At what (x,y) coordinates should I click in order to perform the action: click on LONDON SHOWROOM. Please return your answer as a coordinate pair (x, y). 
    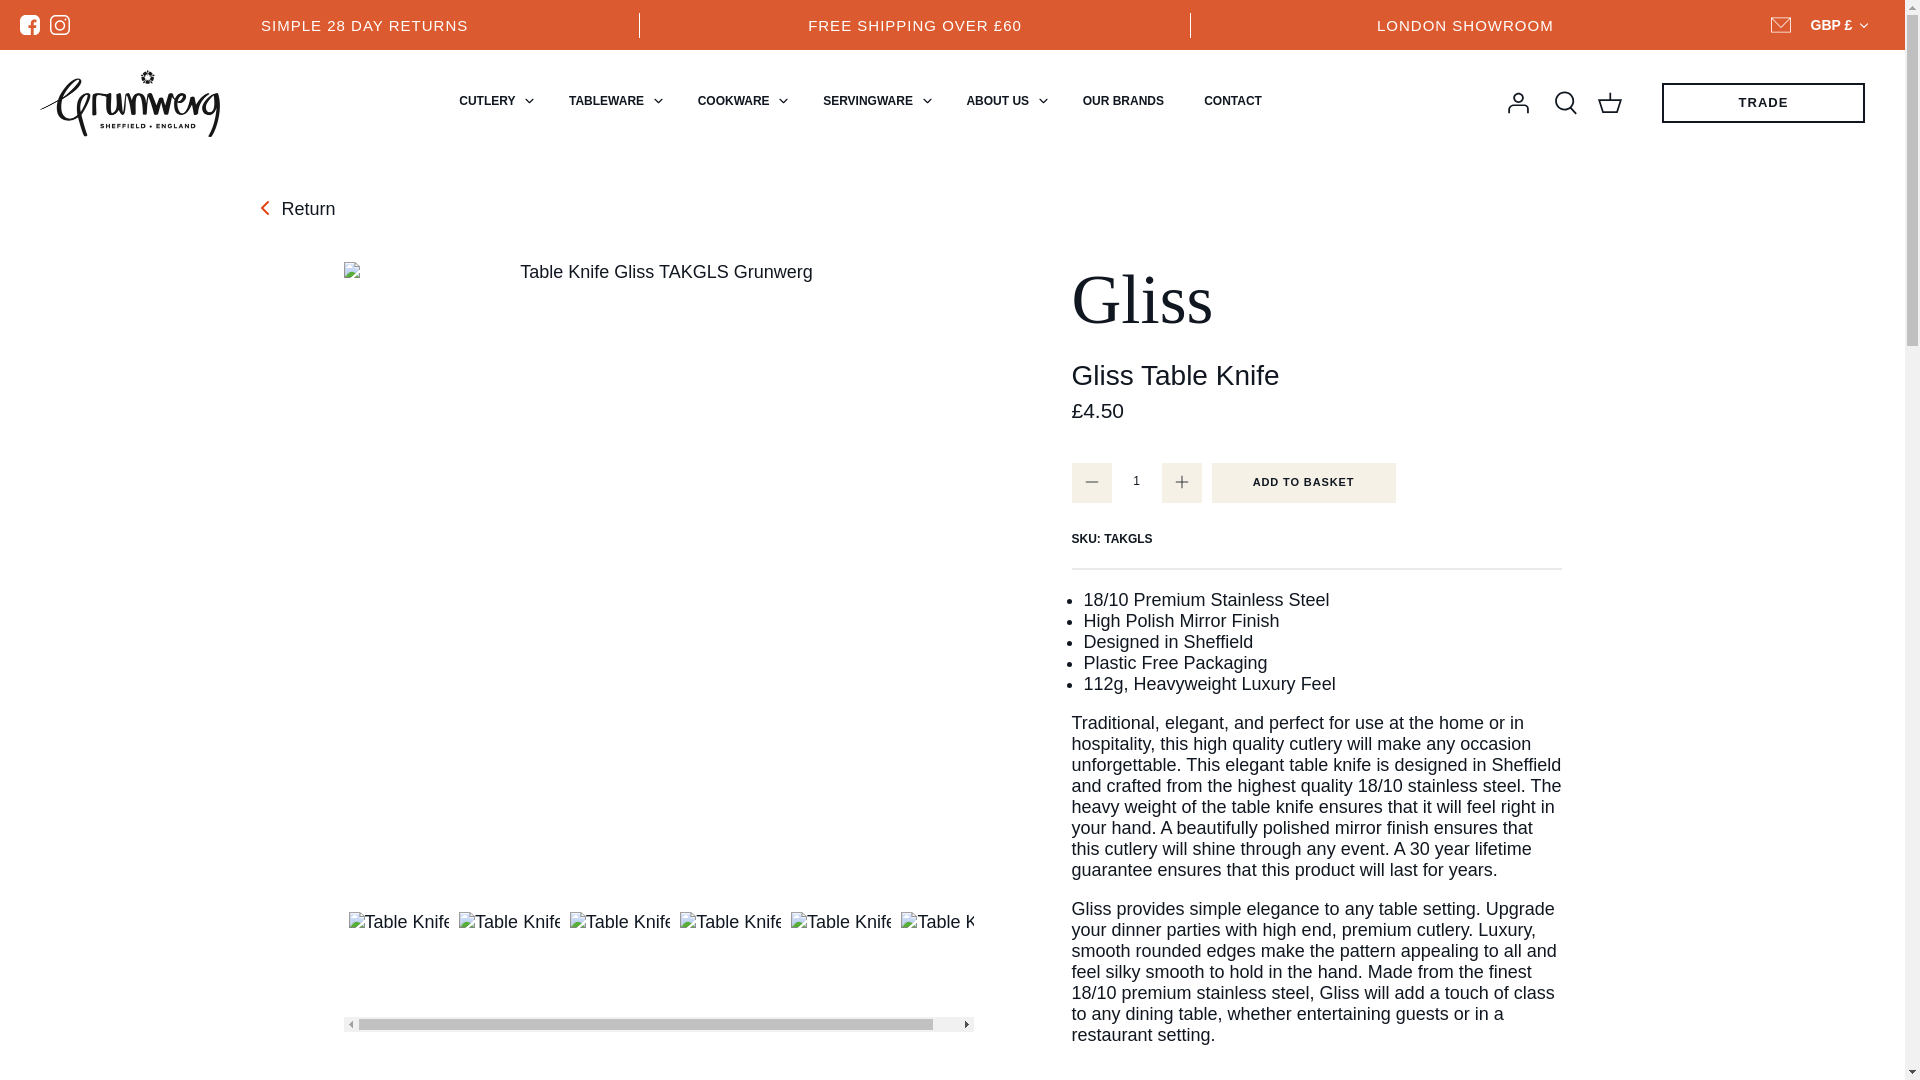
    Looking at the image, I should click on (1464, 24).